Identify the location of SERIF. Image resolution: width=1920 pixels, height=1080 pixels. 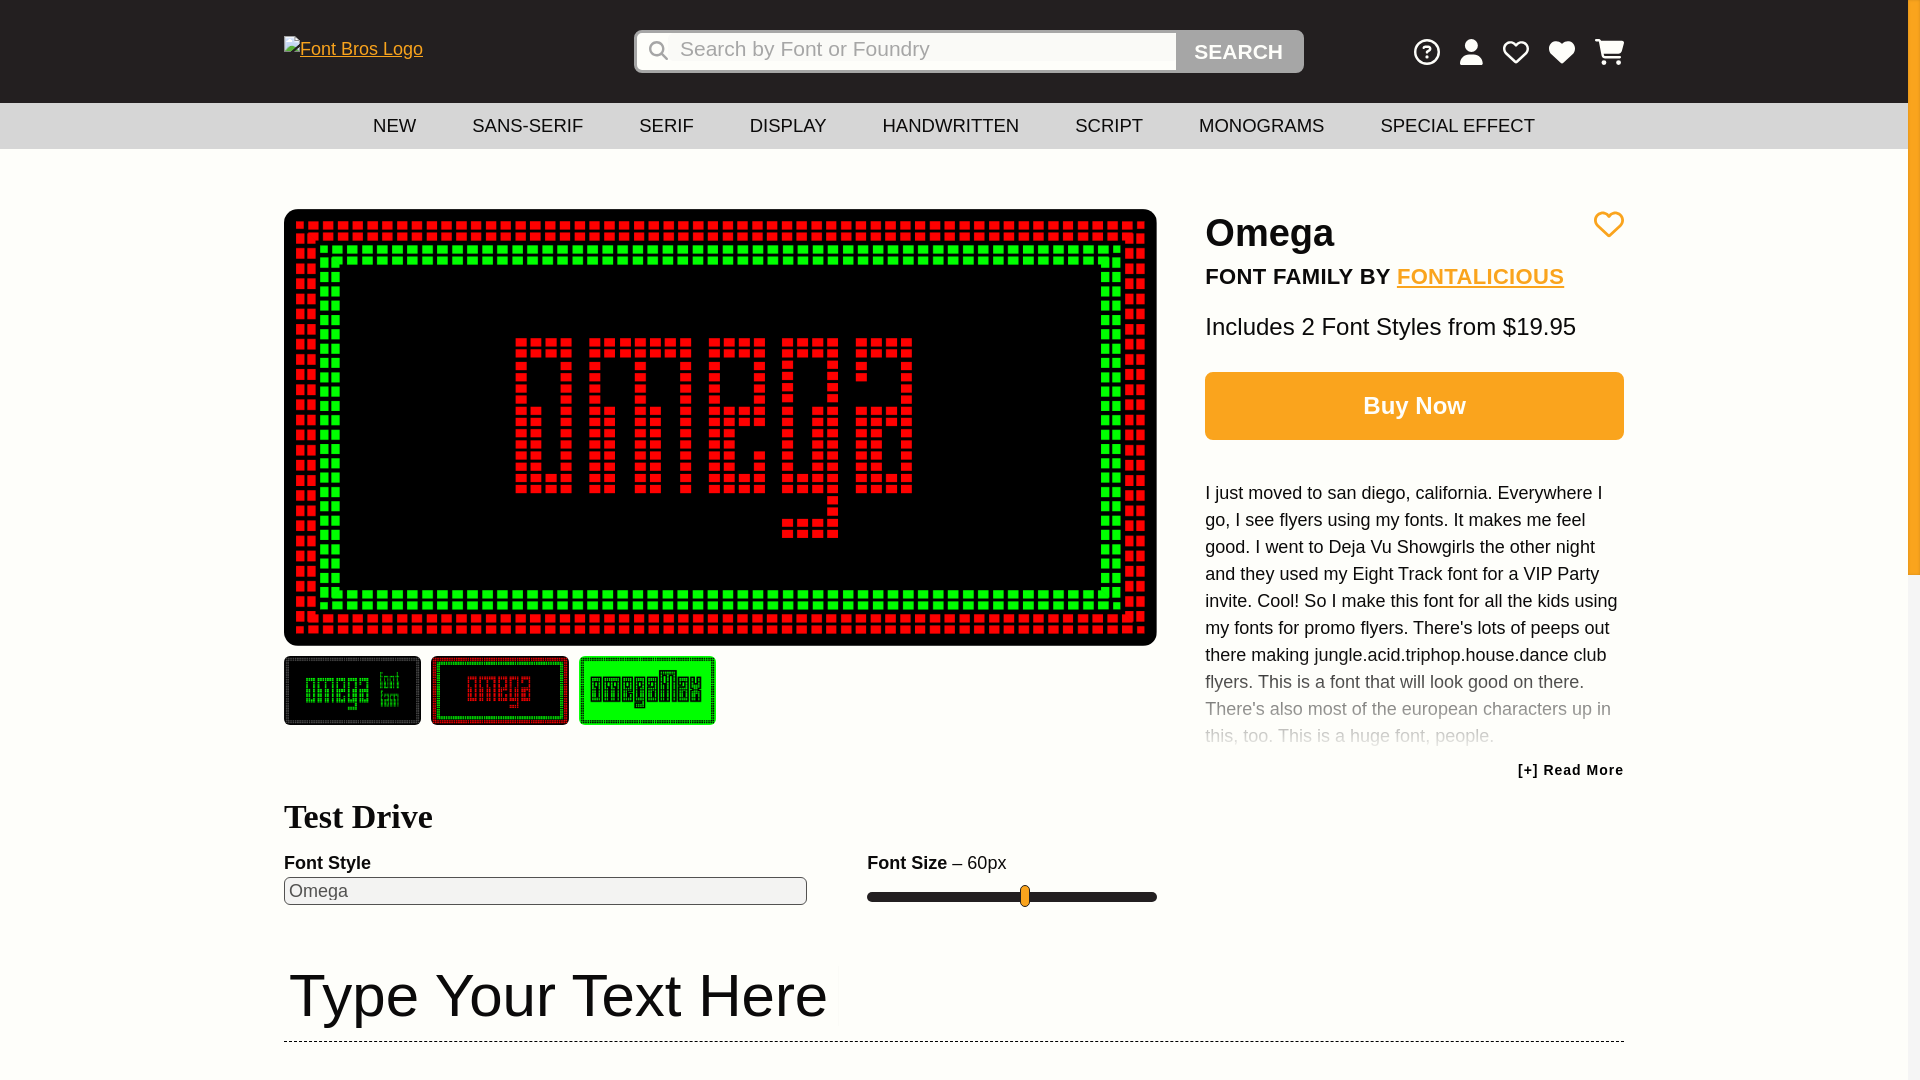
(666, 126).